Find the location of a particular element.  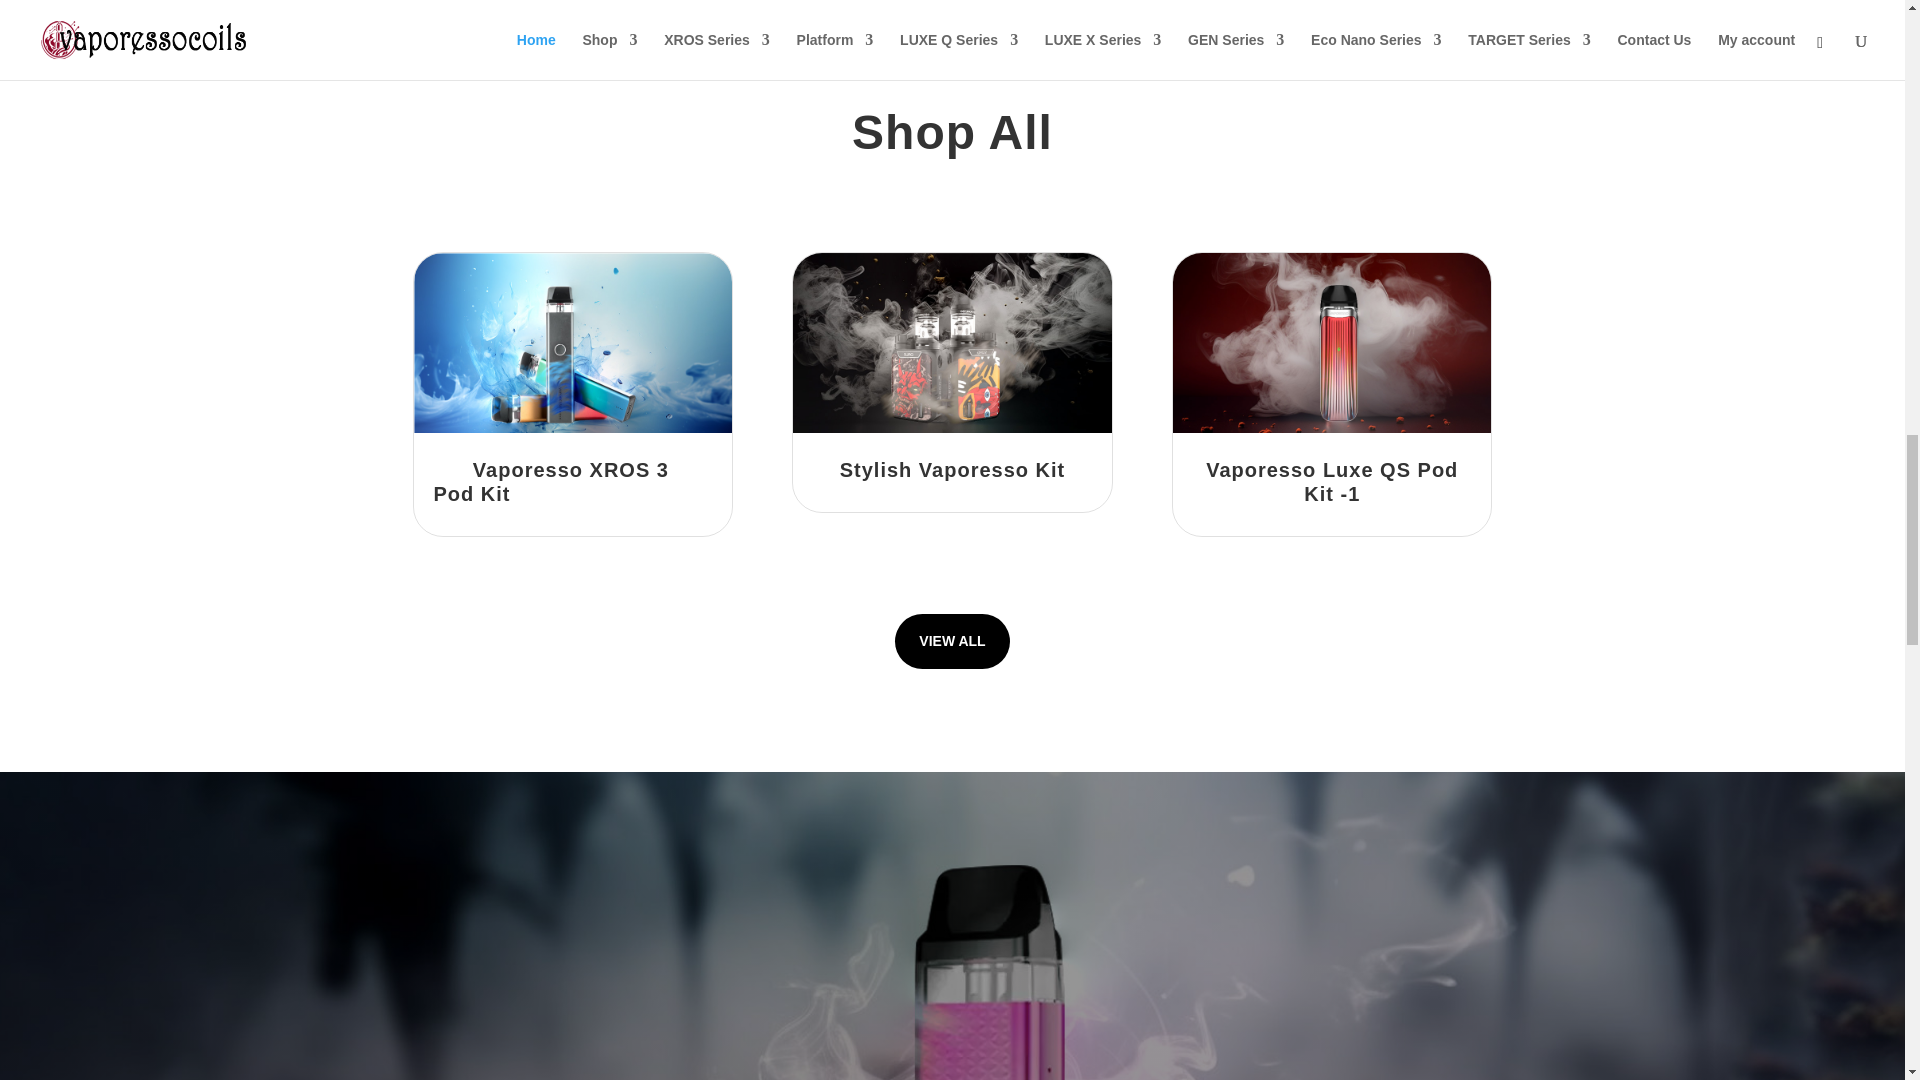

banner6 is located at coordinates (572, 342).